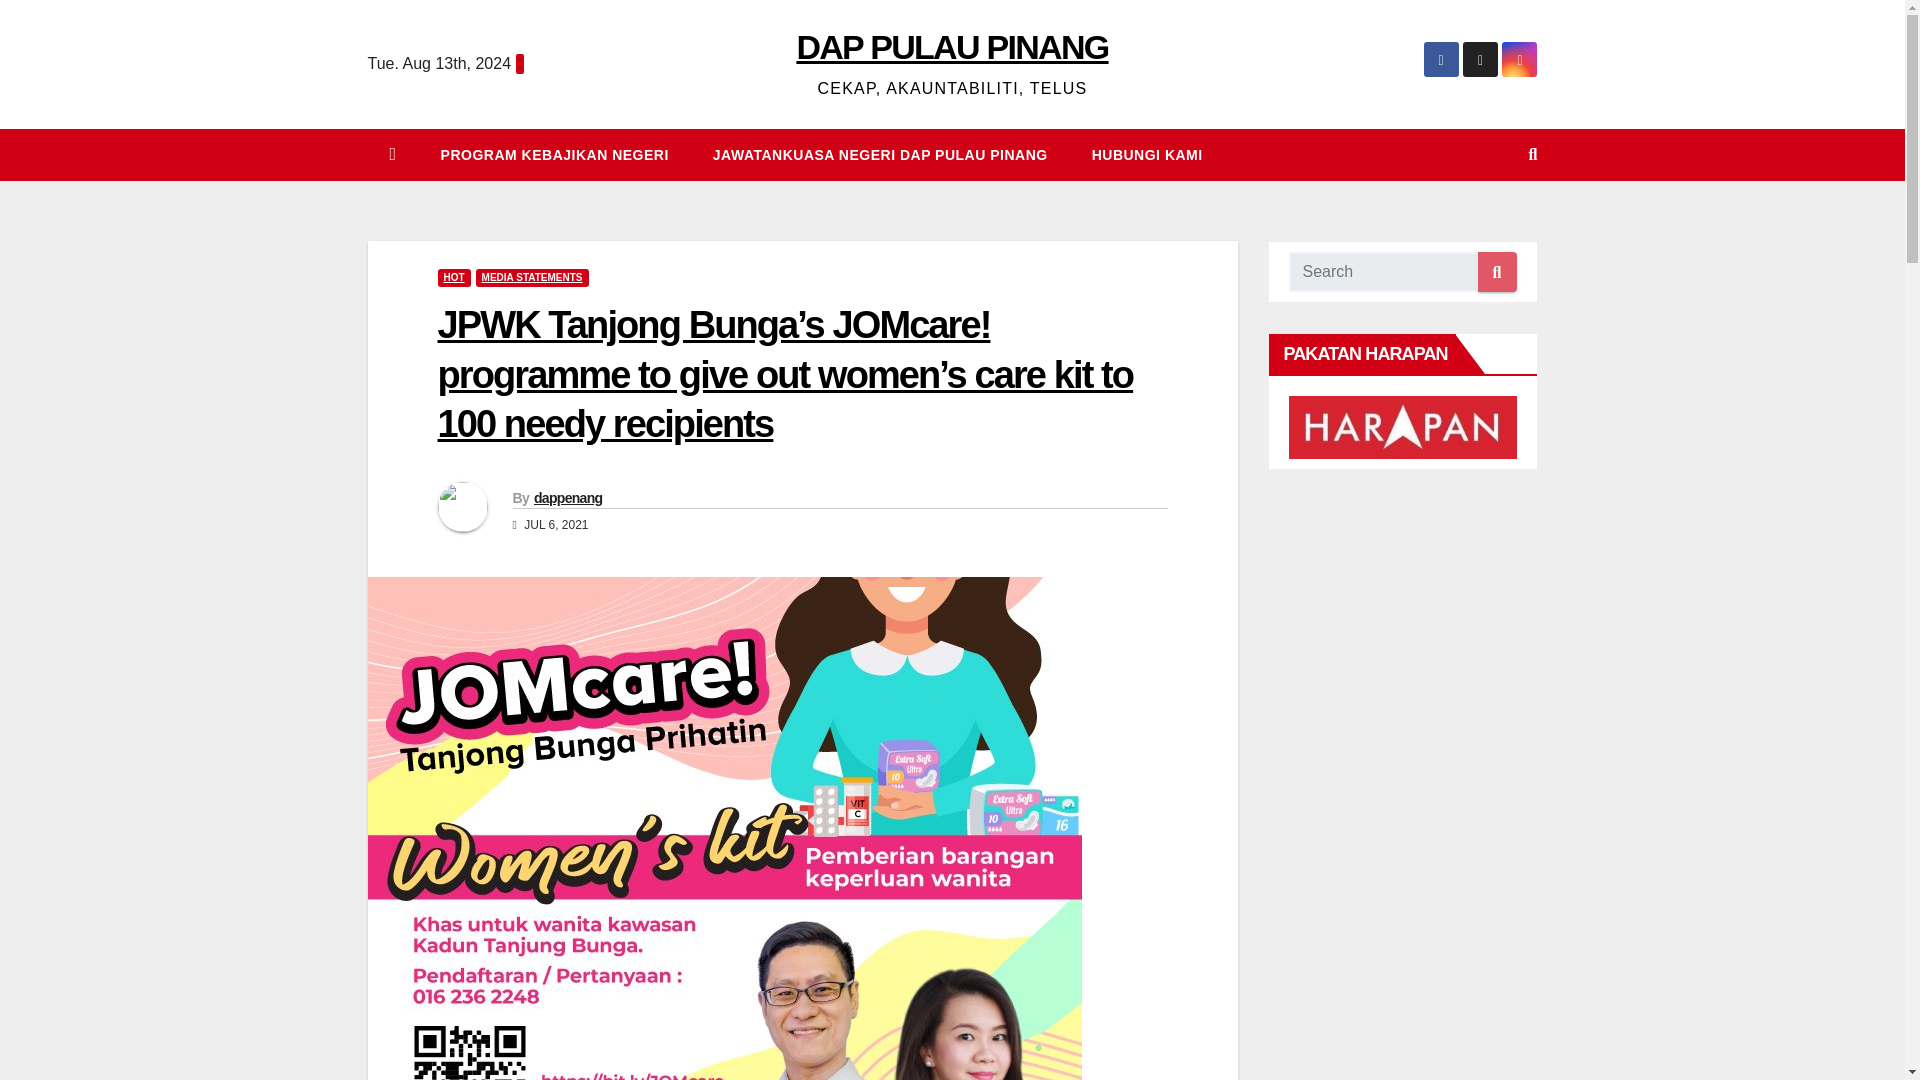 The width and height of the screenshot is (1920, 1080). Describe the element at coordinates (532, 278) in the screenshot. I see `MEDIA STATEMENTS` at that location.